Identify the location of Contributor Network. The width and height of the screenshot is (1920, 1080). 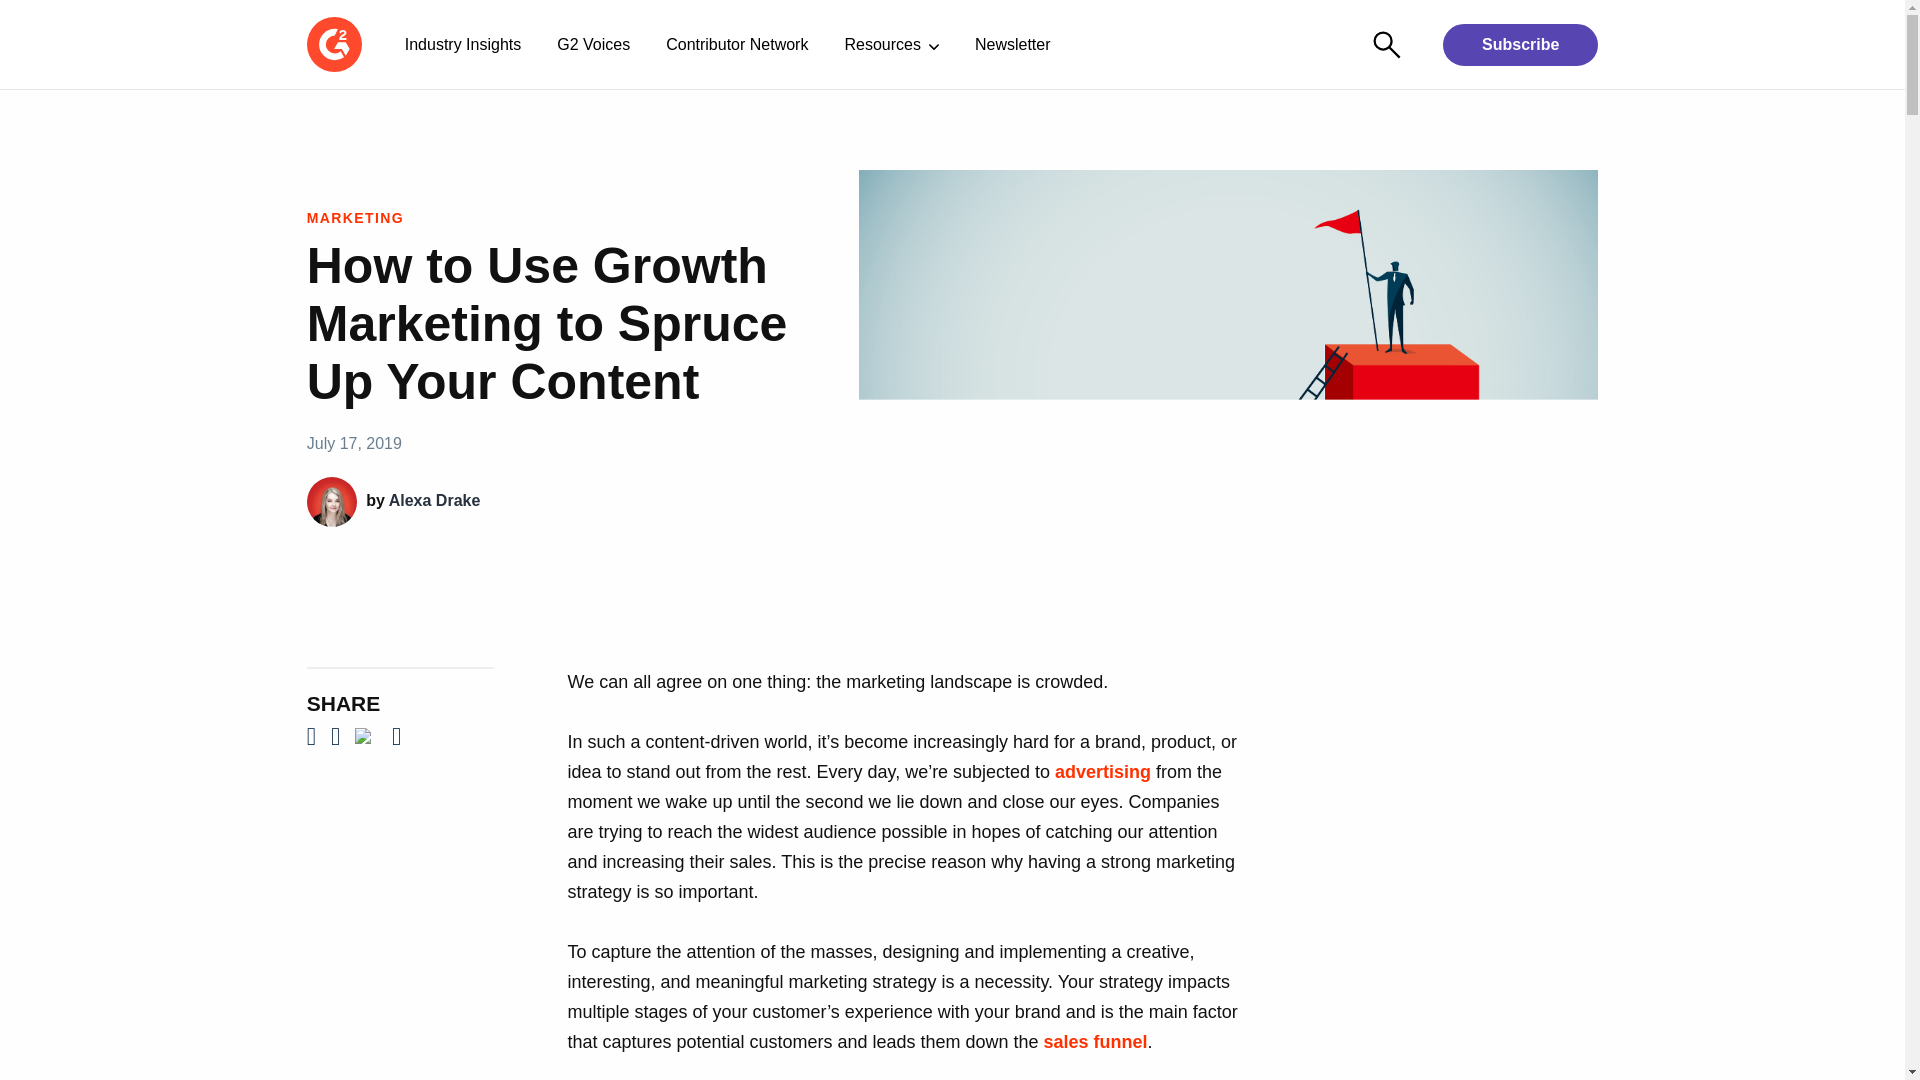
(736, 44).